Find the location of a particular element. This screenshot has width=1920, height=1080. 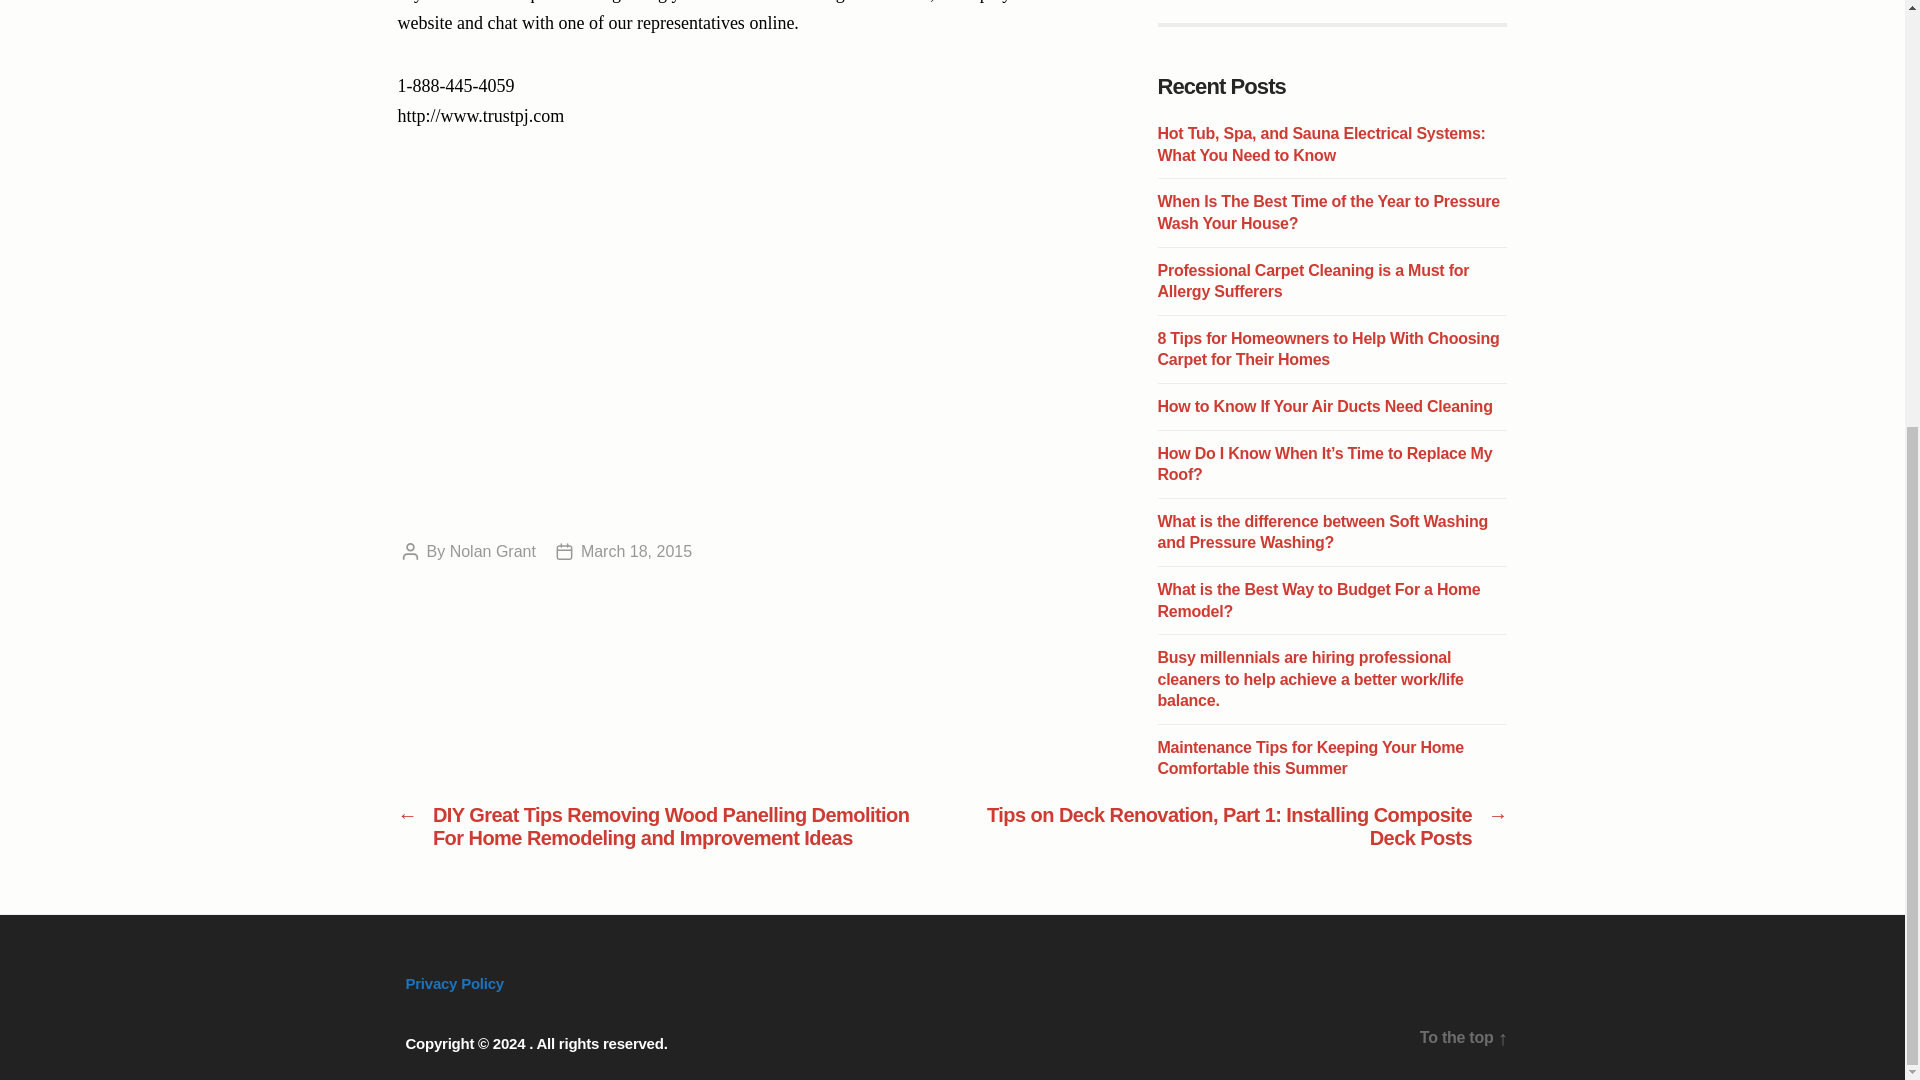

March 18, 2015 is located at coordinates (636, 552).